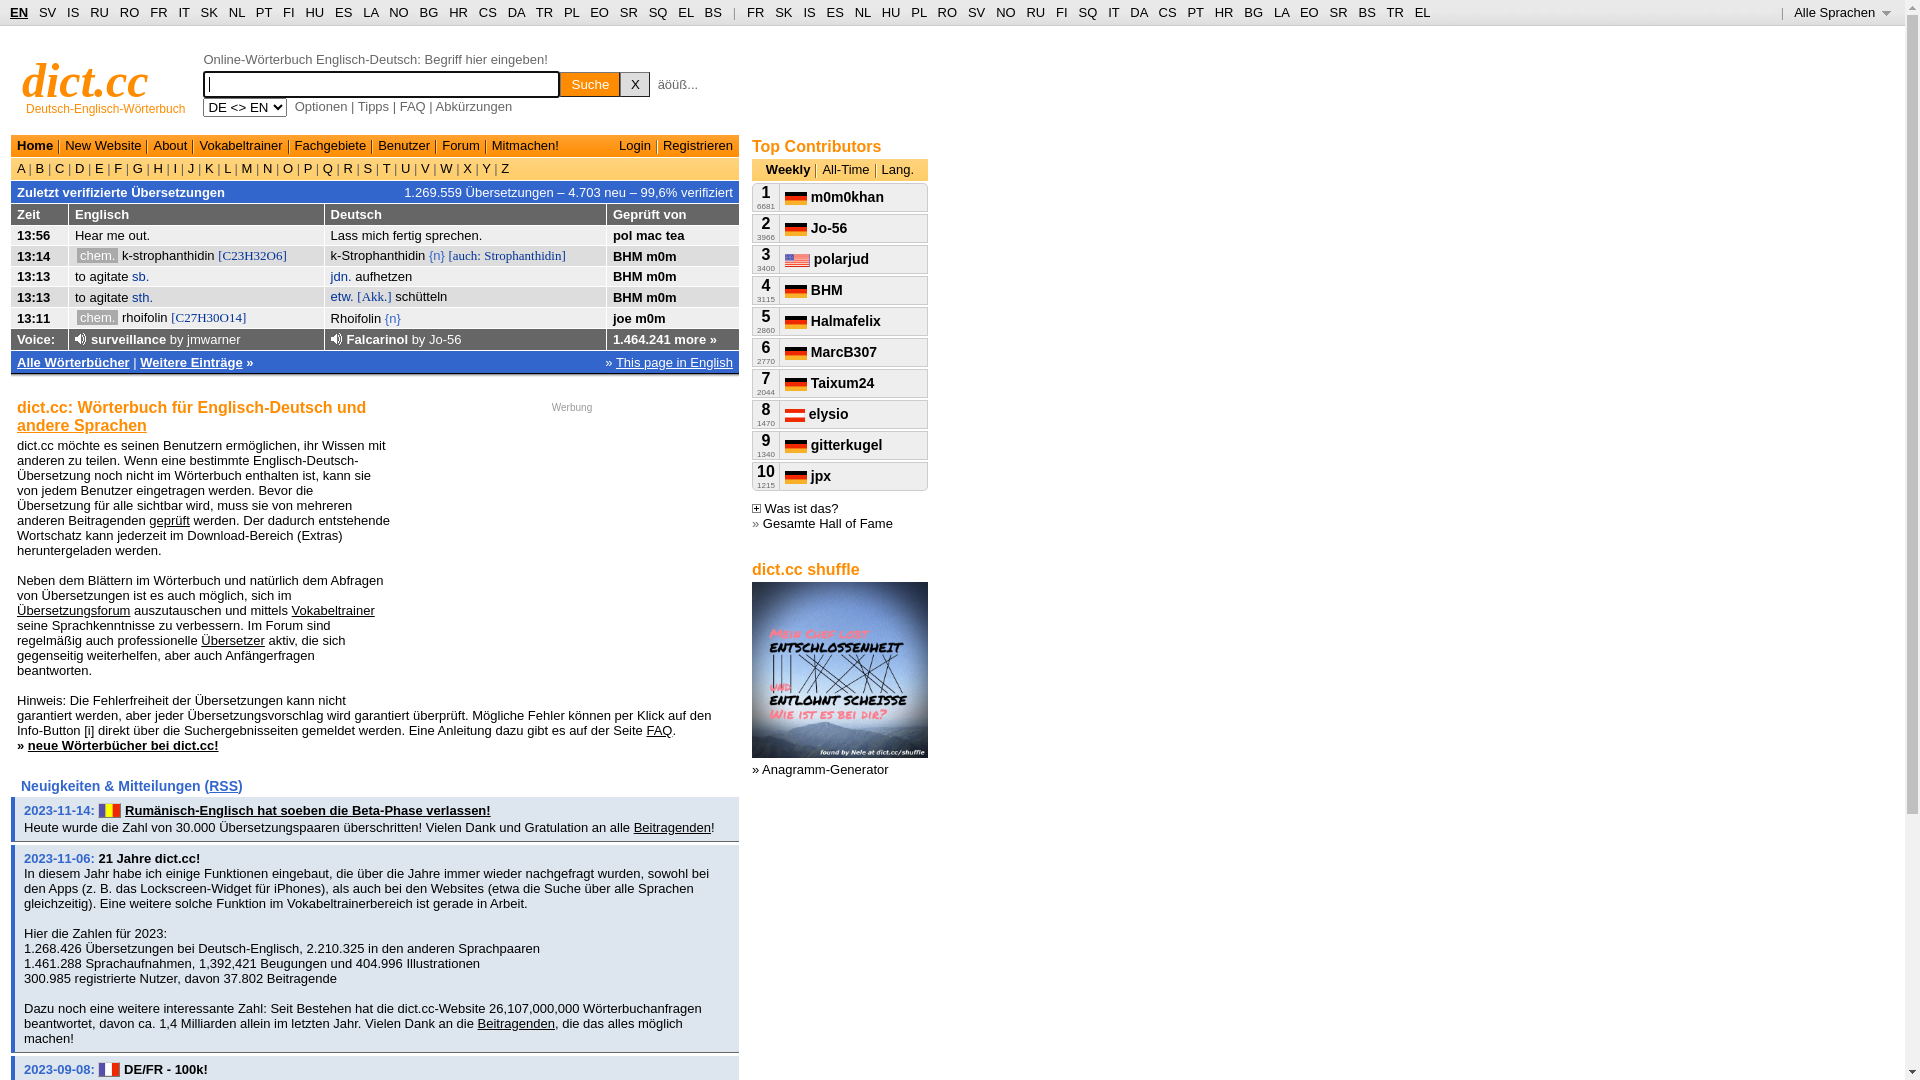 This screenshot has width=1920, height=1080. What do you see at coordinates (814, 290) in the screenshot?
I see `BHM` at bounding box center [814, 290].